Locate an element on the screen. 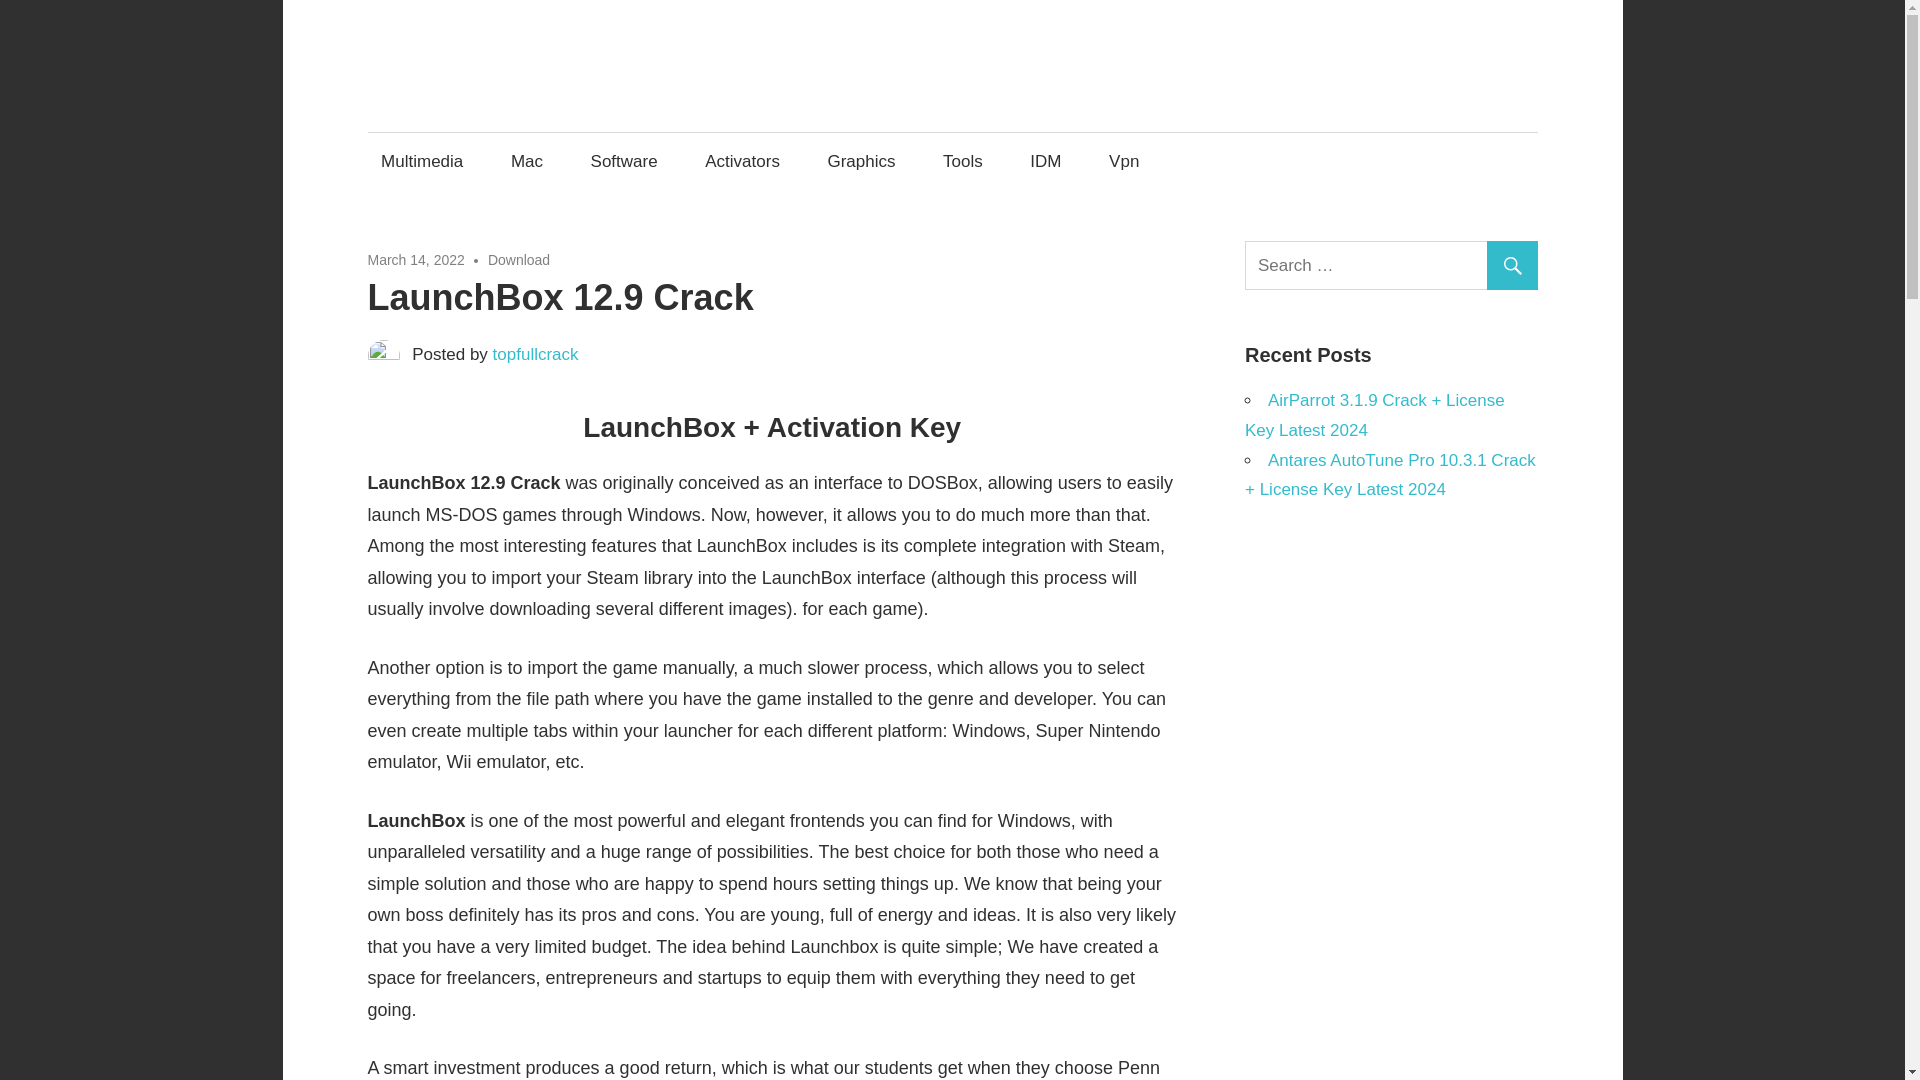 This screenshot has height=1080, width=1920. Activators is located at coordinates (742, 161).